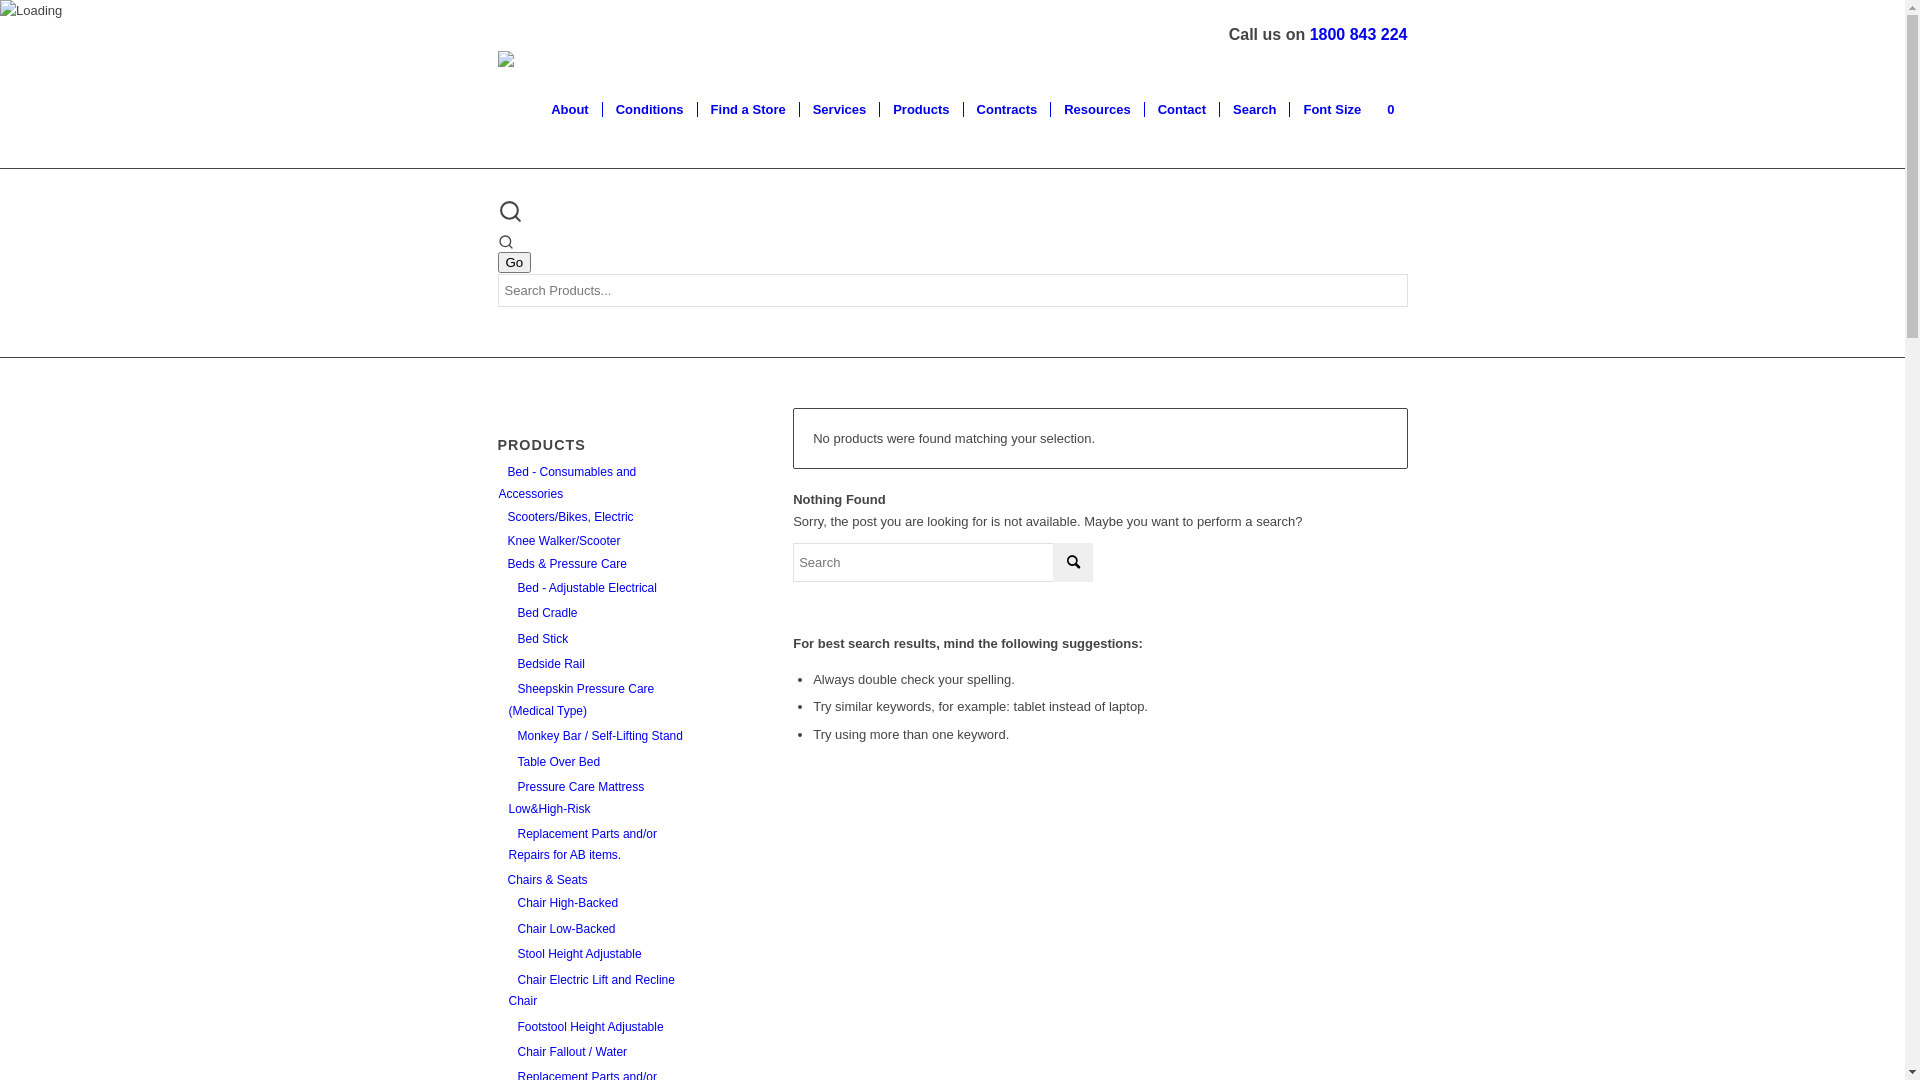 This screenshot has height=1080, width=1920. I want to click on Scooters/Bikes, Electric, so click(566, 517).